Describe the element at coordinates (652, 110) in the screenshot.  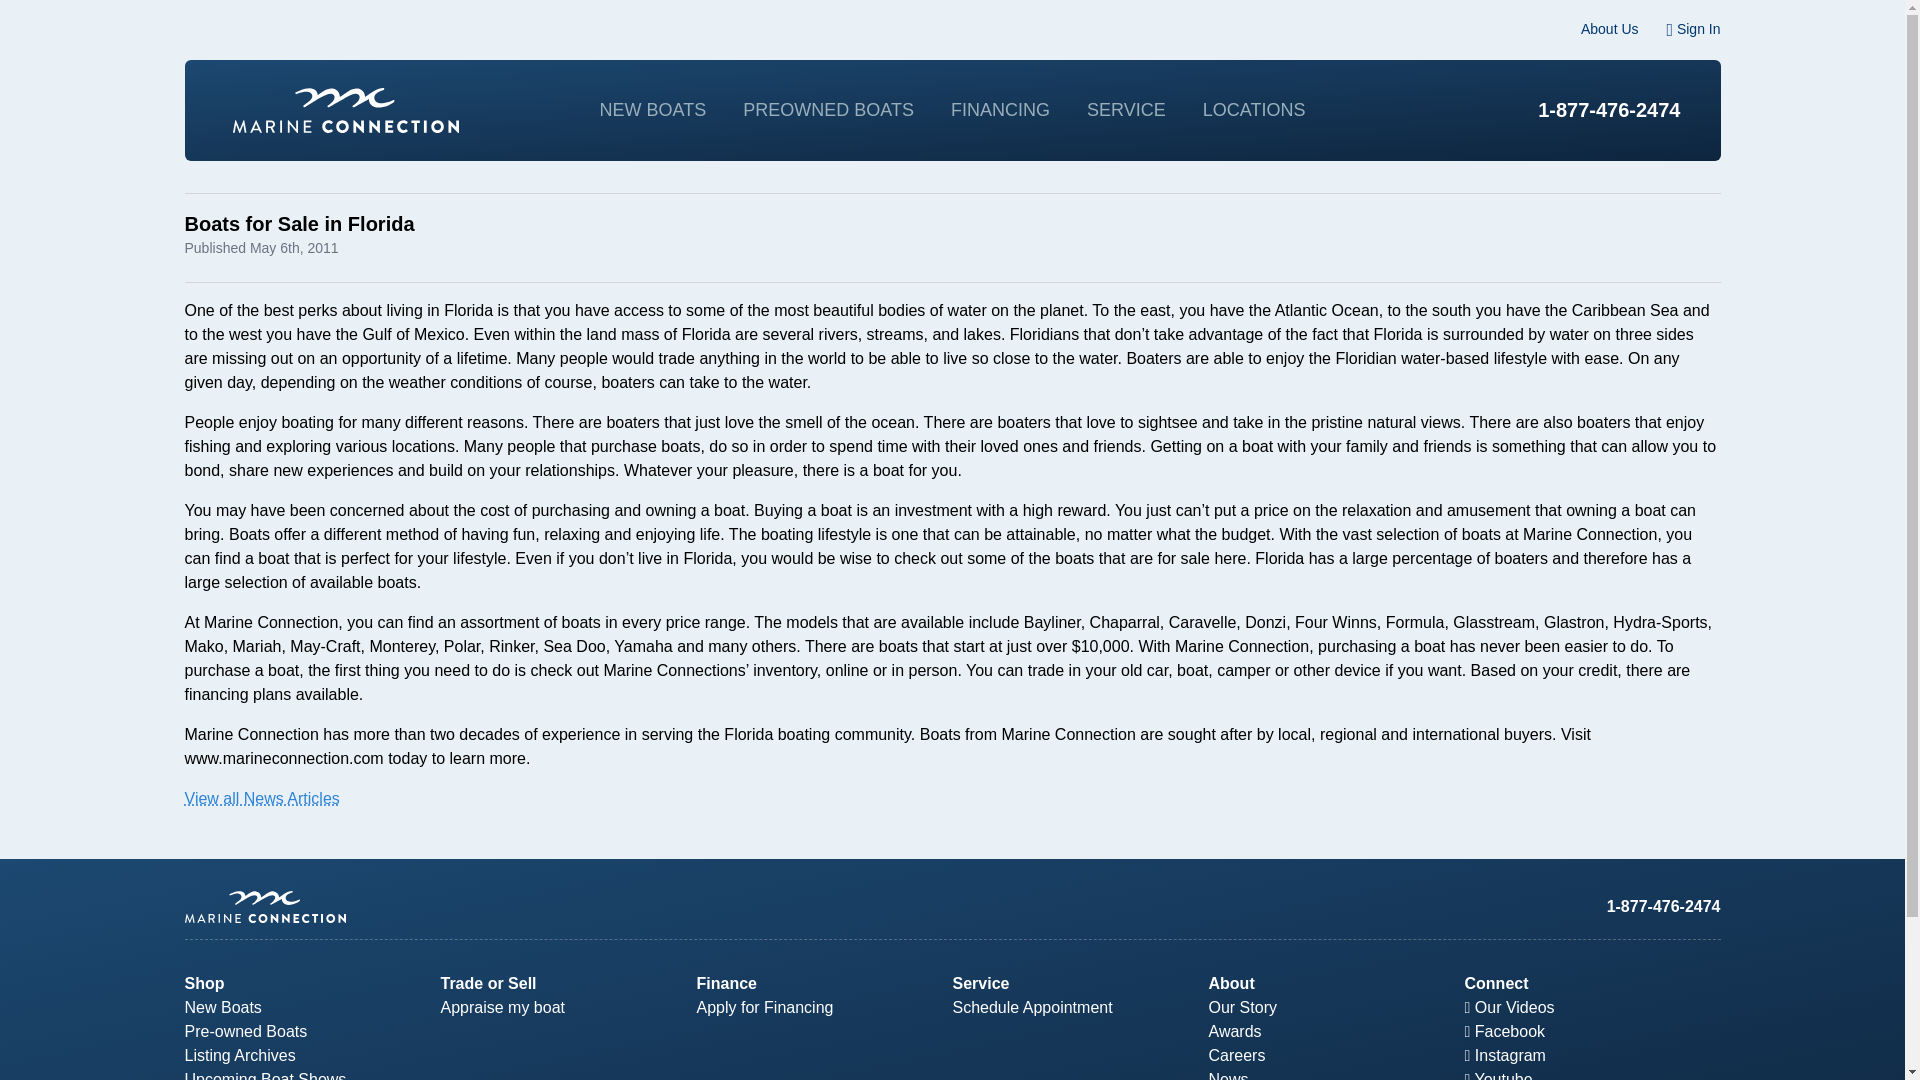
I see `NEW BOATS` at that location.